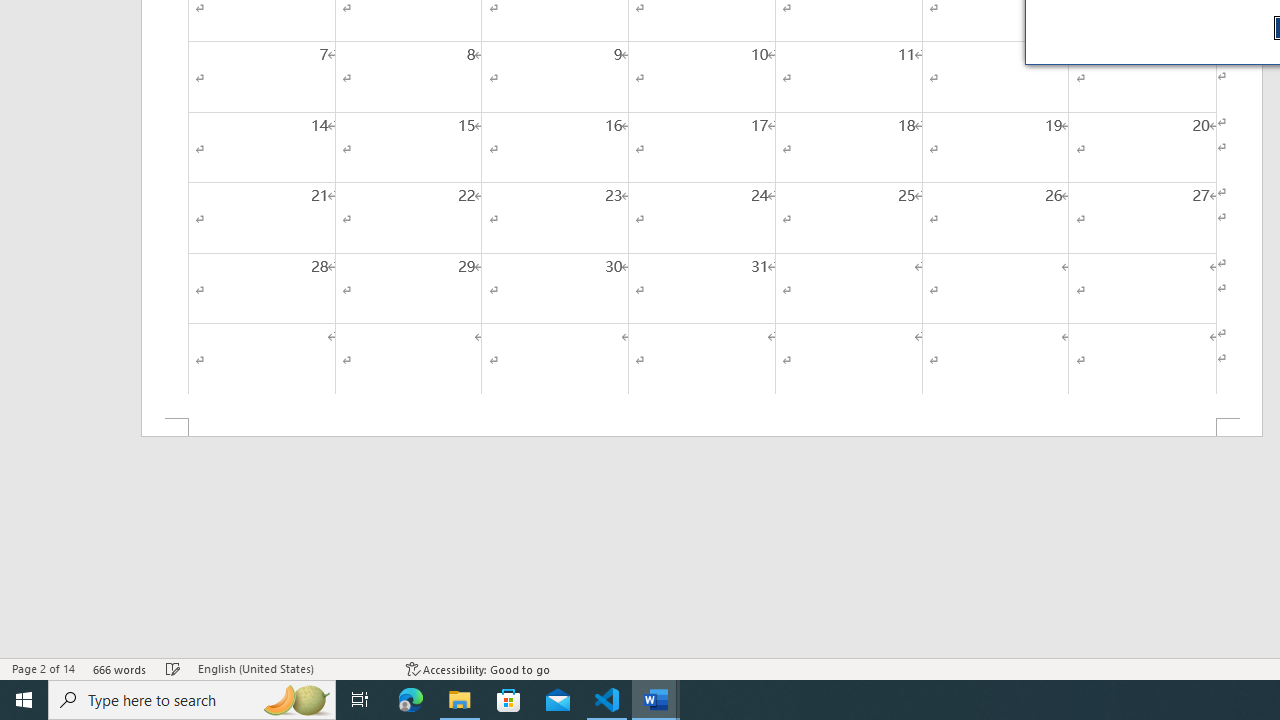 This screenshot has width=1280, height=720. Describe the element at coordinates (192, 700) in the screenshot. I see `Type here to search` at that location.